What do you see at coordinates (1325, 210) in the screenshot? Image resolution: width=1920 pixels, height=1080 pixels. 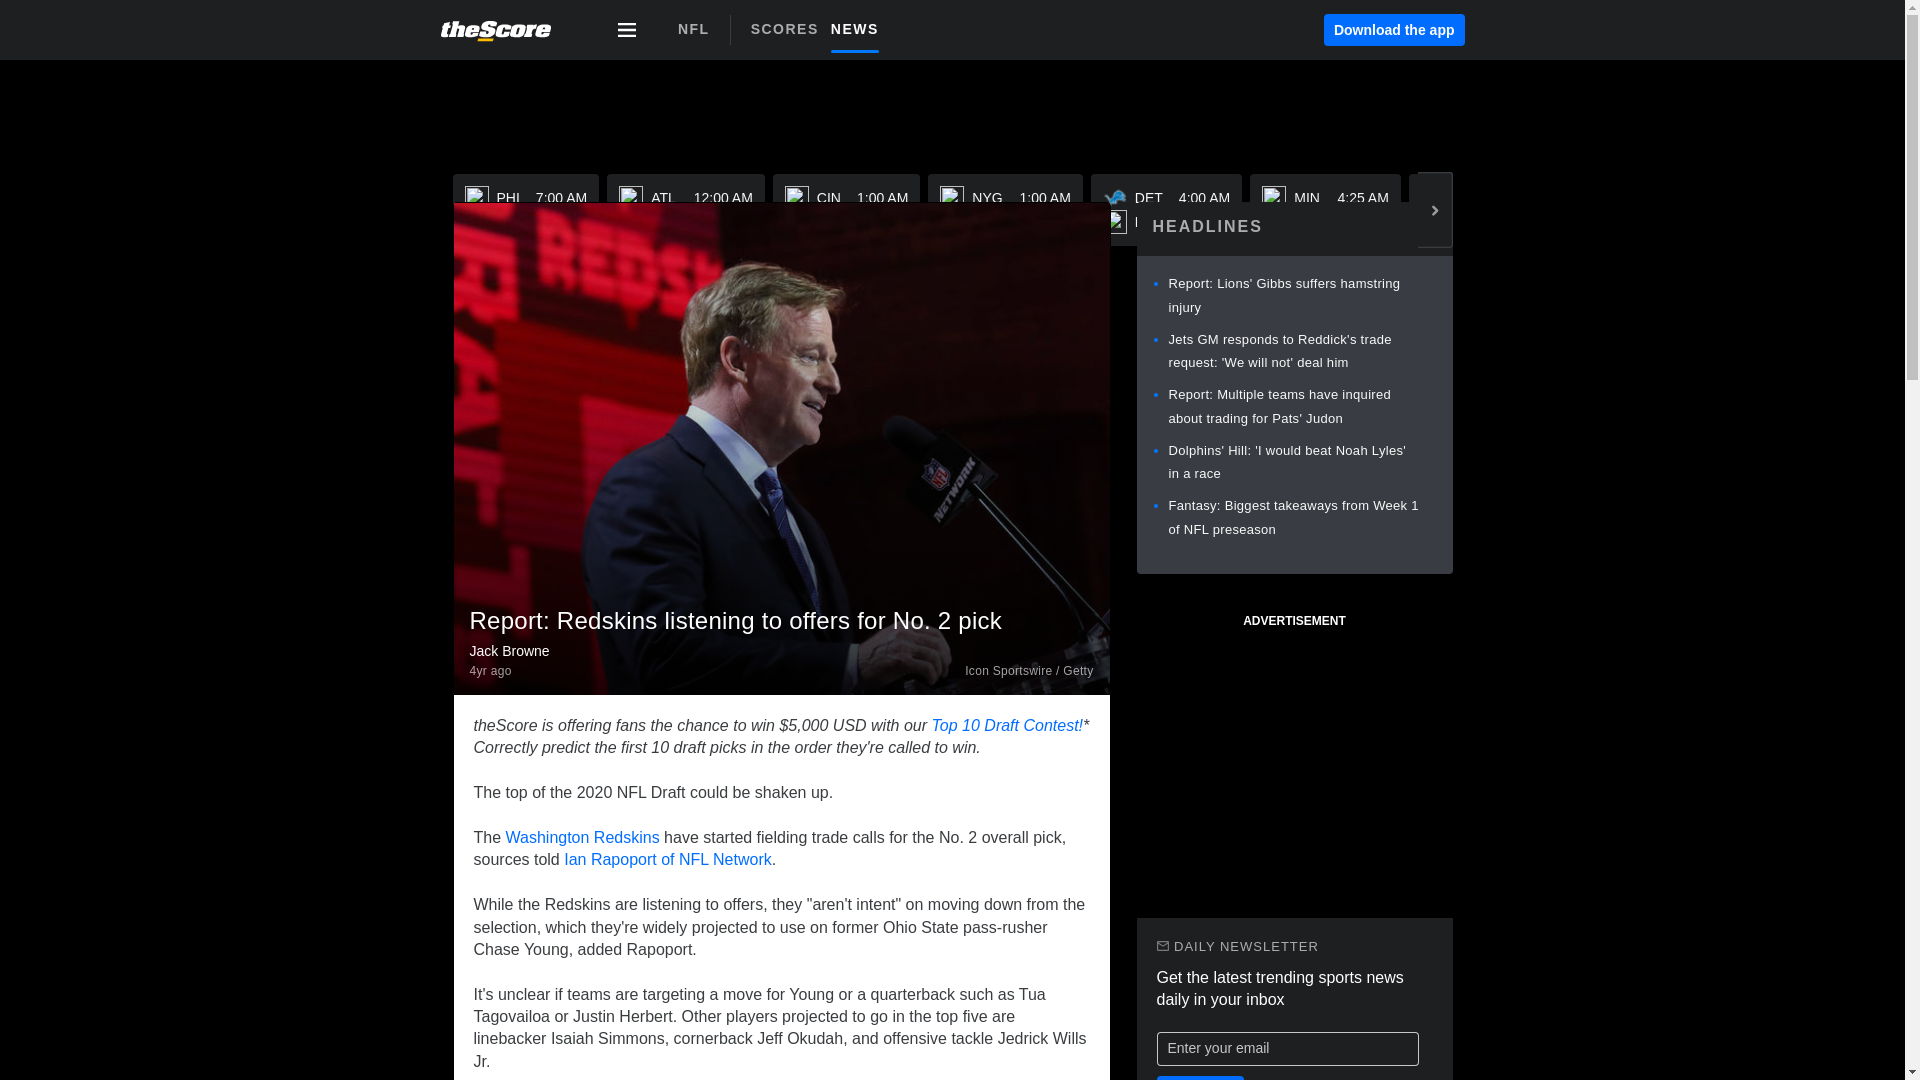 I see `Fantasy: Biggest takeaways from Week 1 of NFL preseason` at bounding box center [1325, 210].